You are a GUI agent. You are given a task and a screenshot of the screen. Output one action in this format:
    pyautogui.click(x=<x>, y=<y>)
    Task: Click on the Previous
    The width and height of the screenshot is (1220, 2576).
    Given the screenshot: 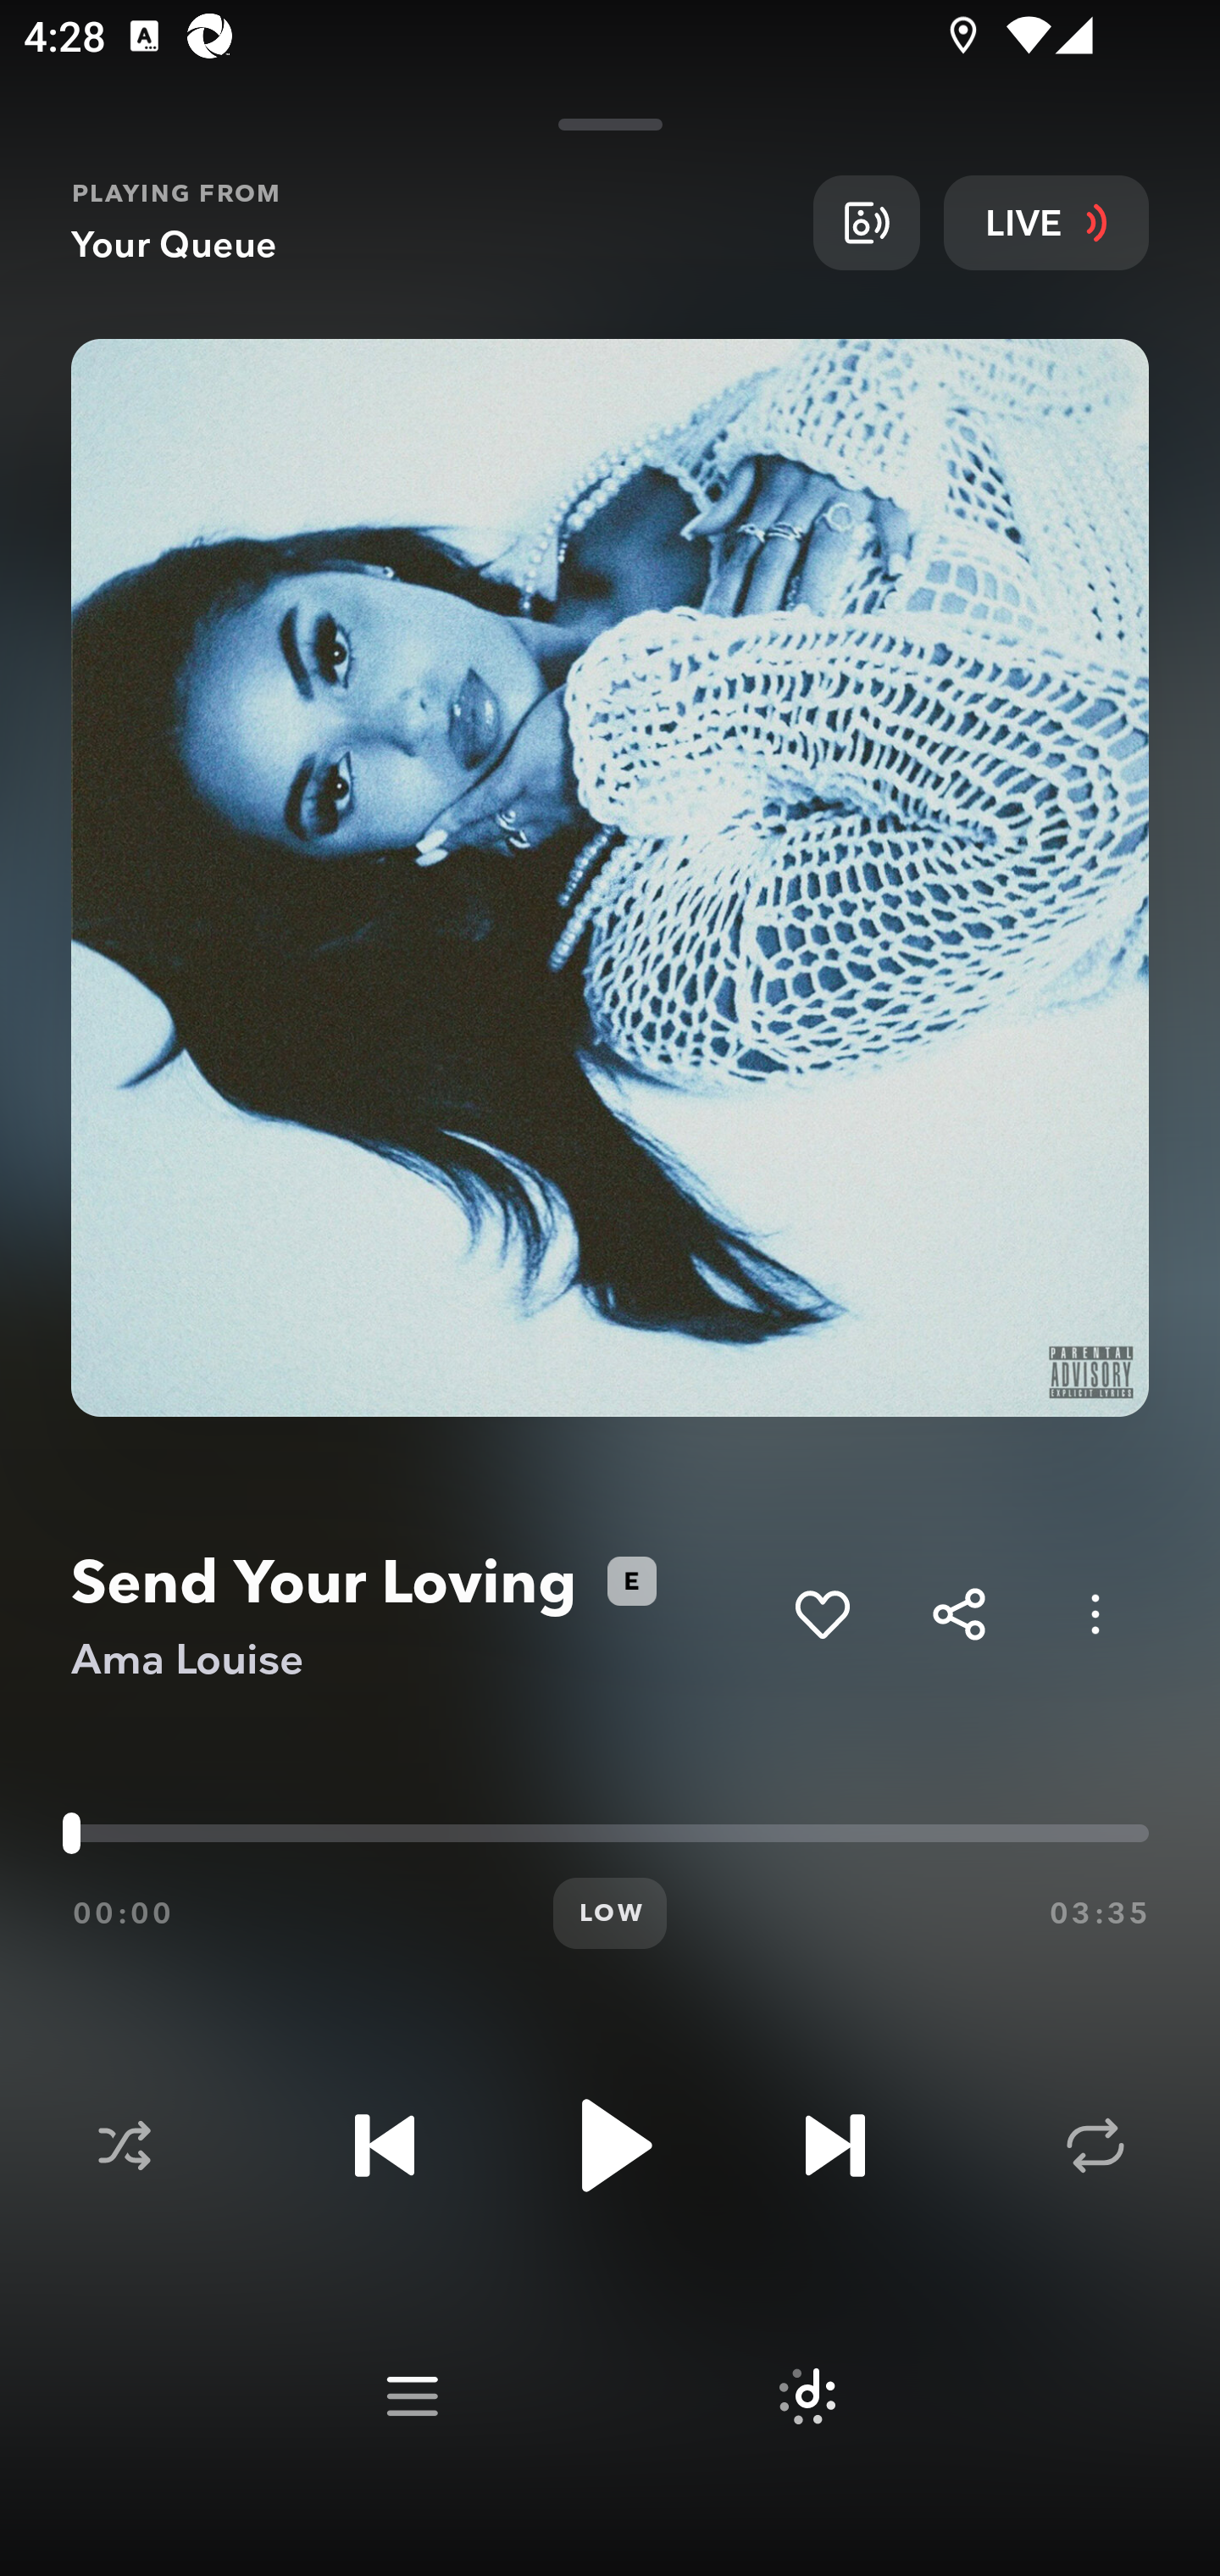 What is the action you would take?
    pyautogui.click(x=385, y=2146)
    